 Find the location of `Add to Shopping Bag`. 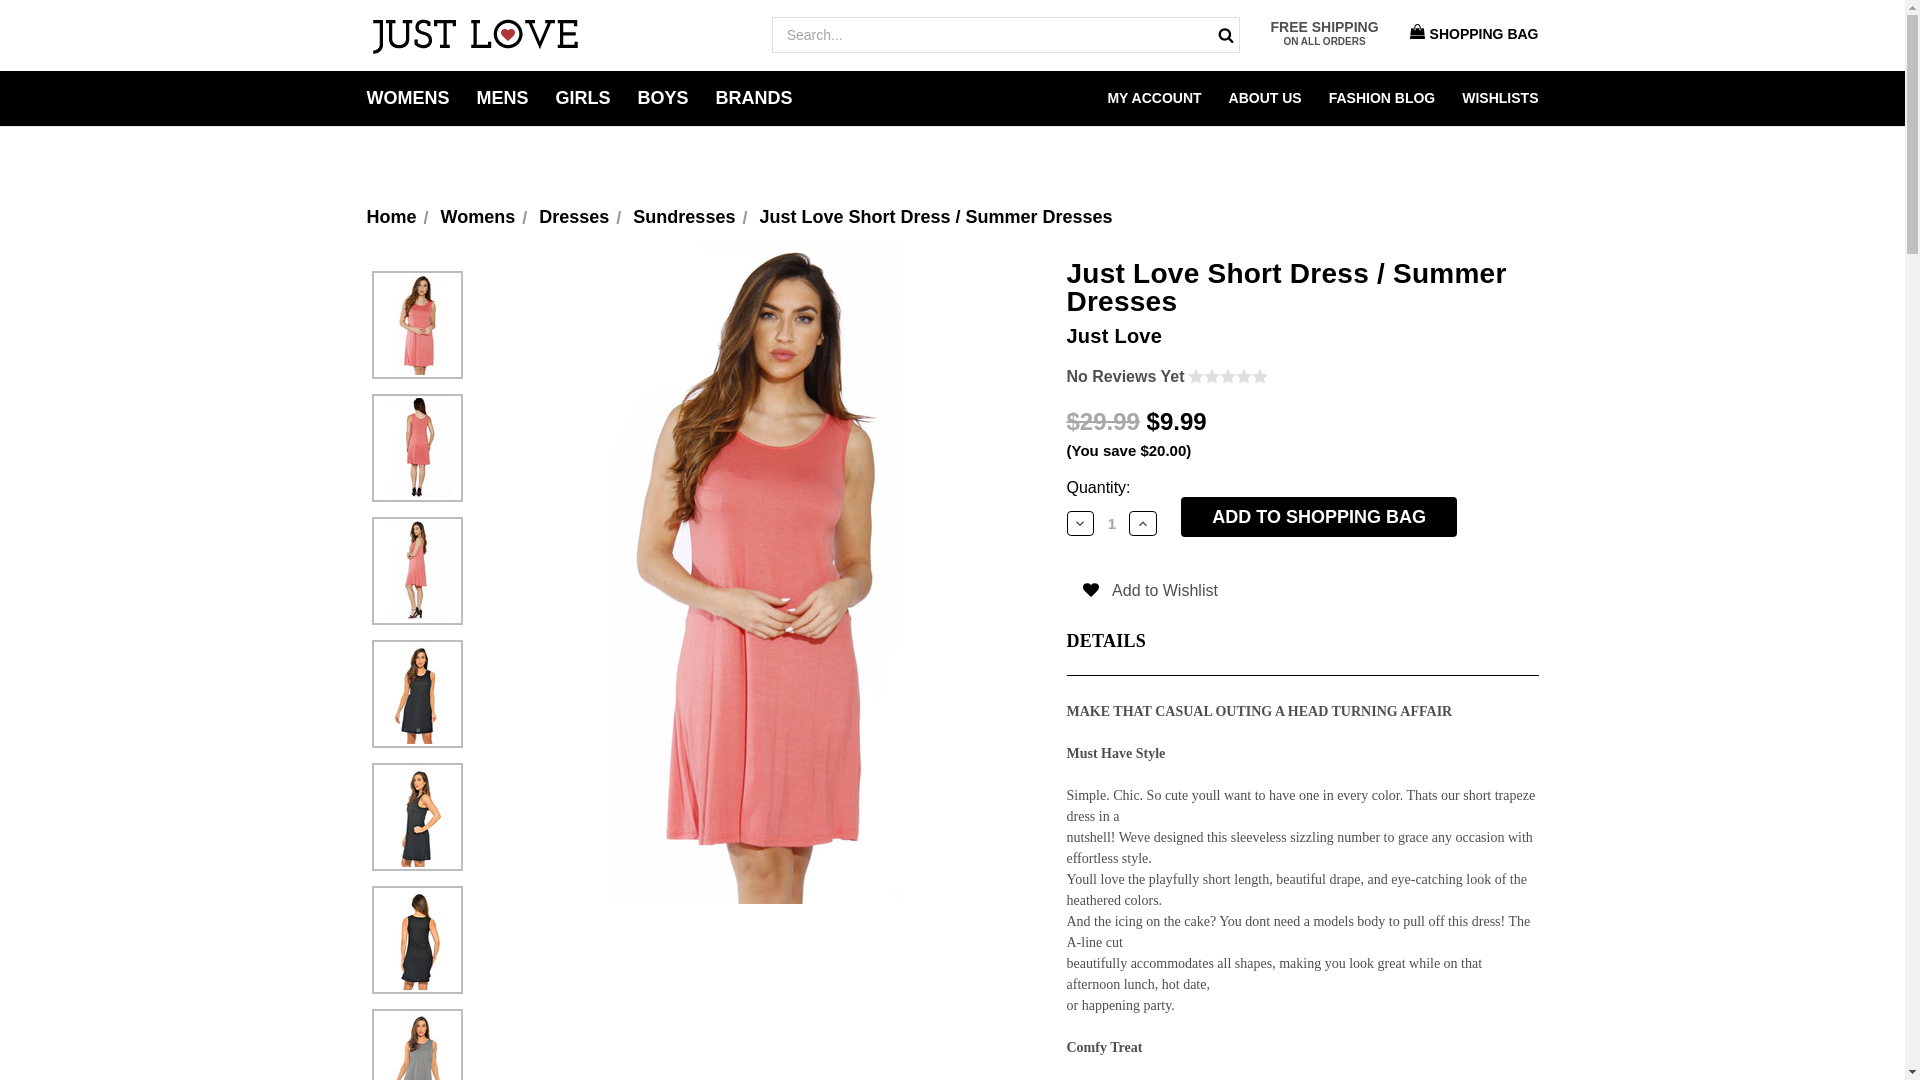

Add to Shopping Bag is located at coordinates (1318, 516).